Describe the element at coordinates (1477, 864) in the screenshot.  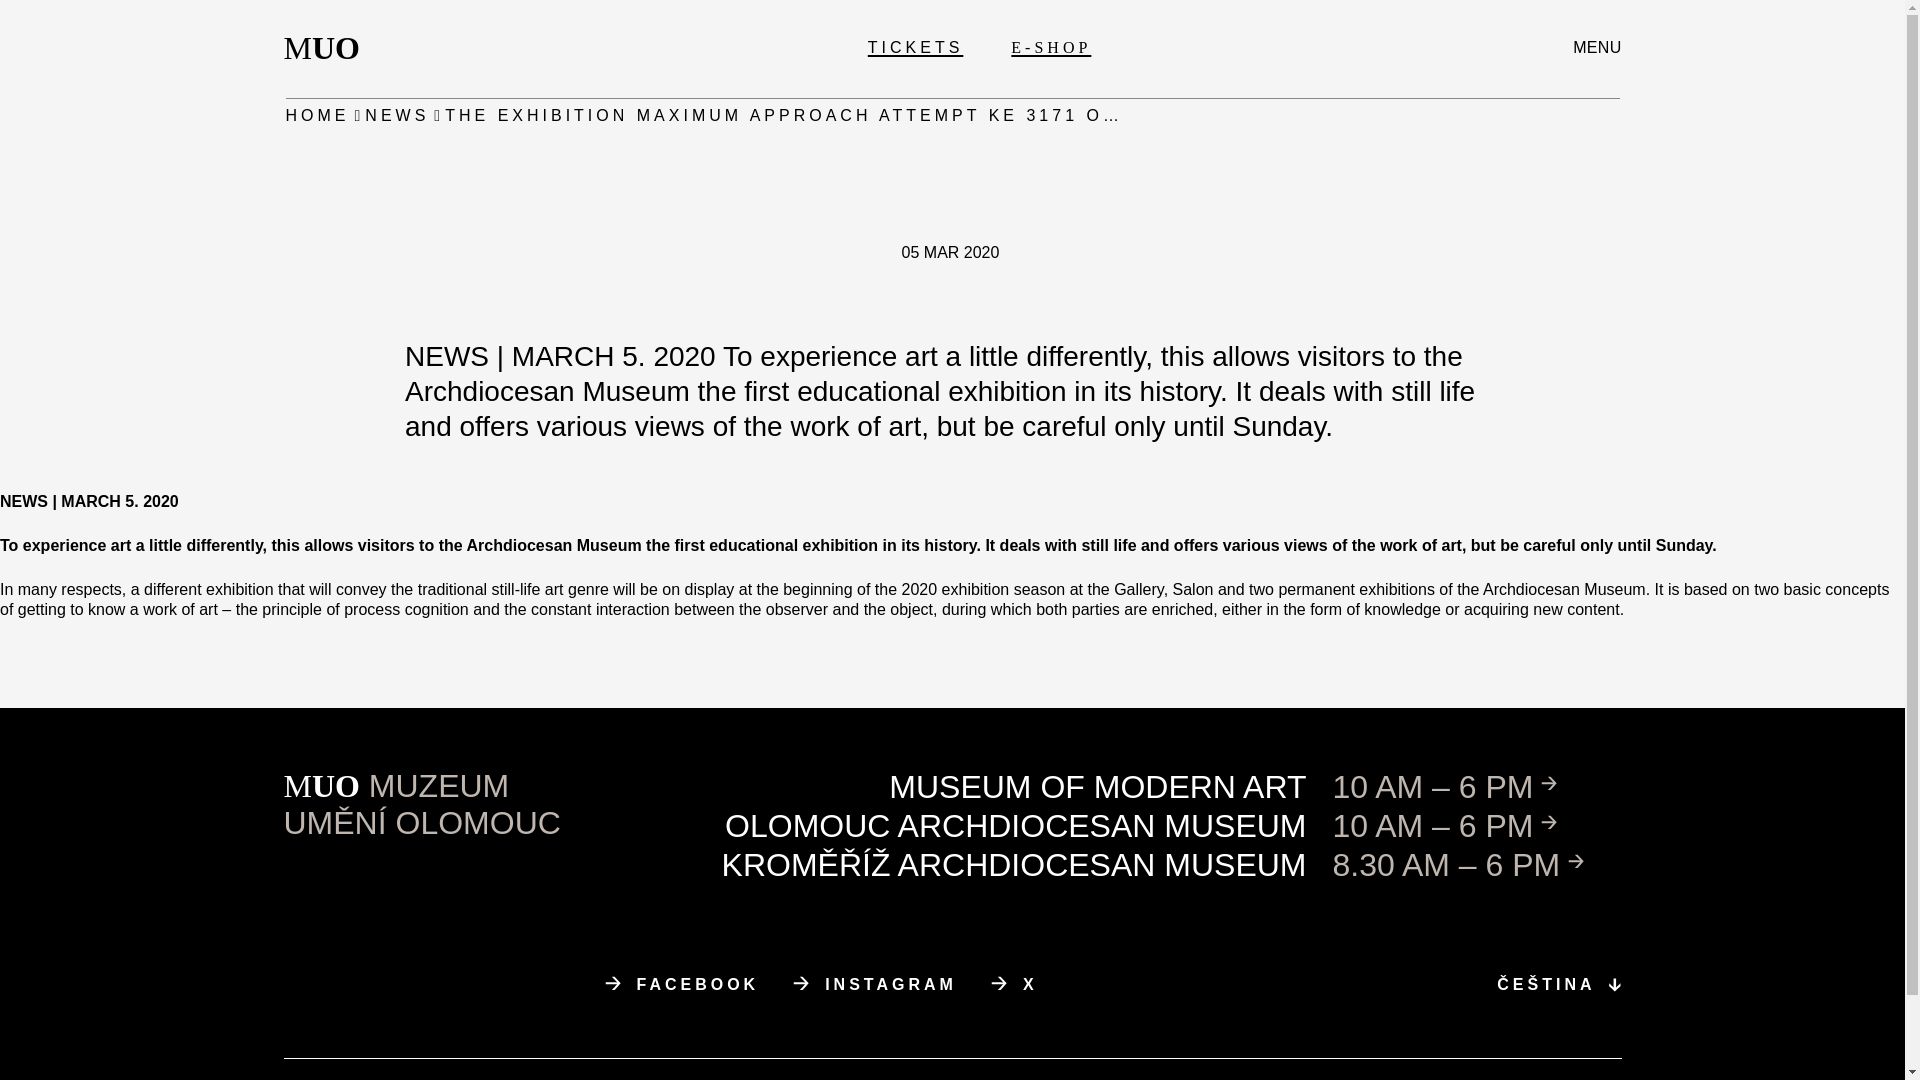
I see `TODAY CLOSED` at that location.